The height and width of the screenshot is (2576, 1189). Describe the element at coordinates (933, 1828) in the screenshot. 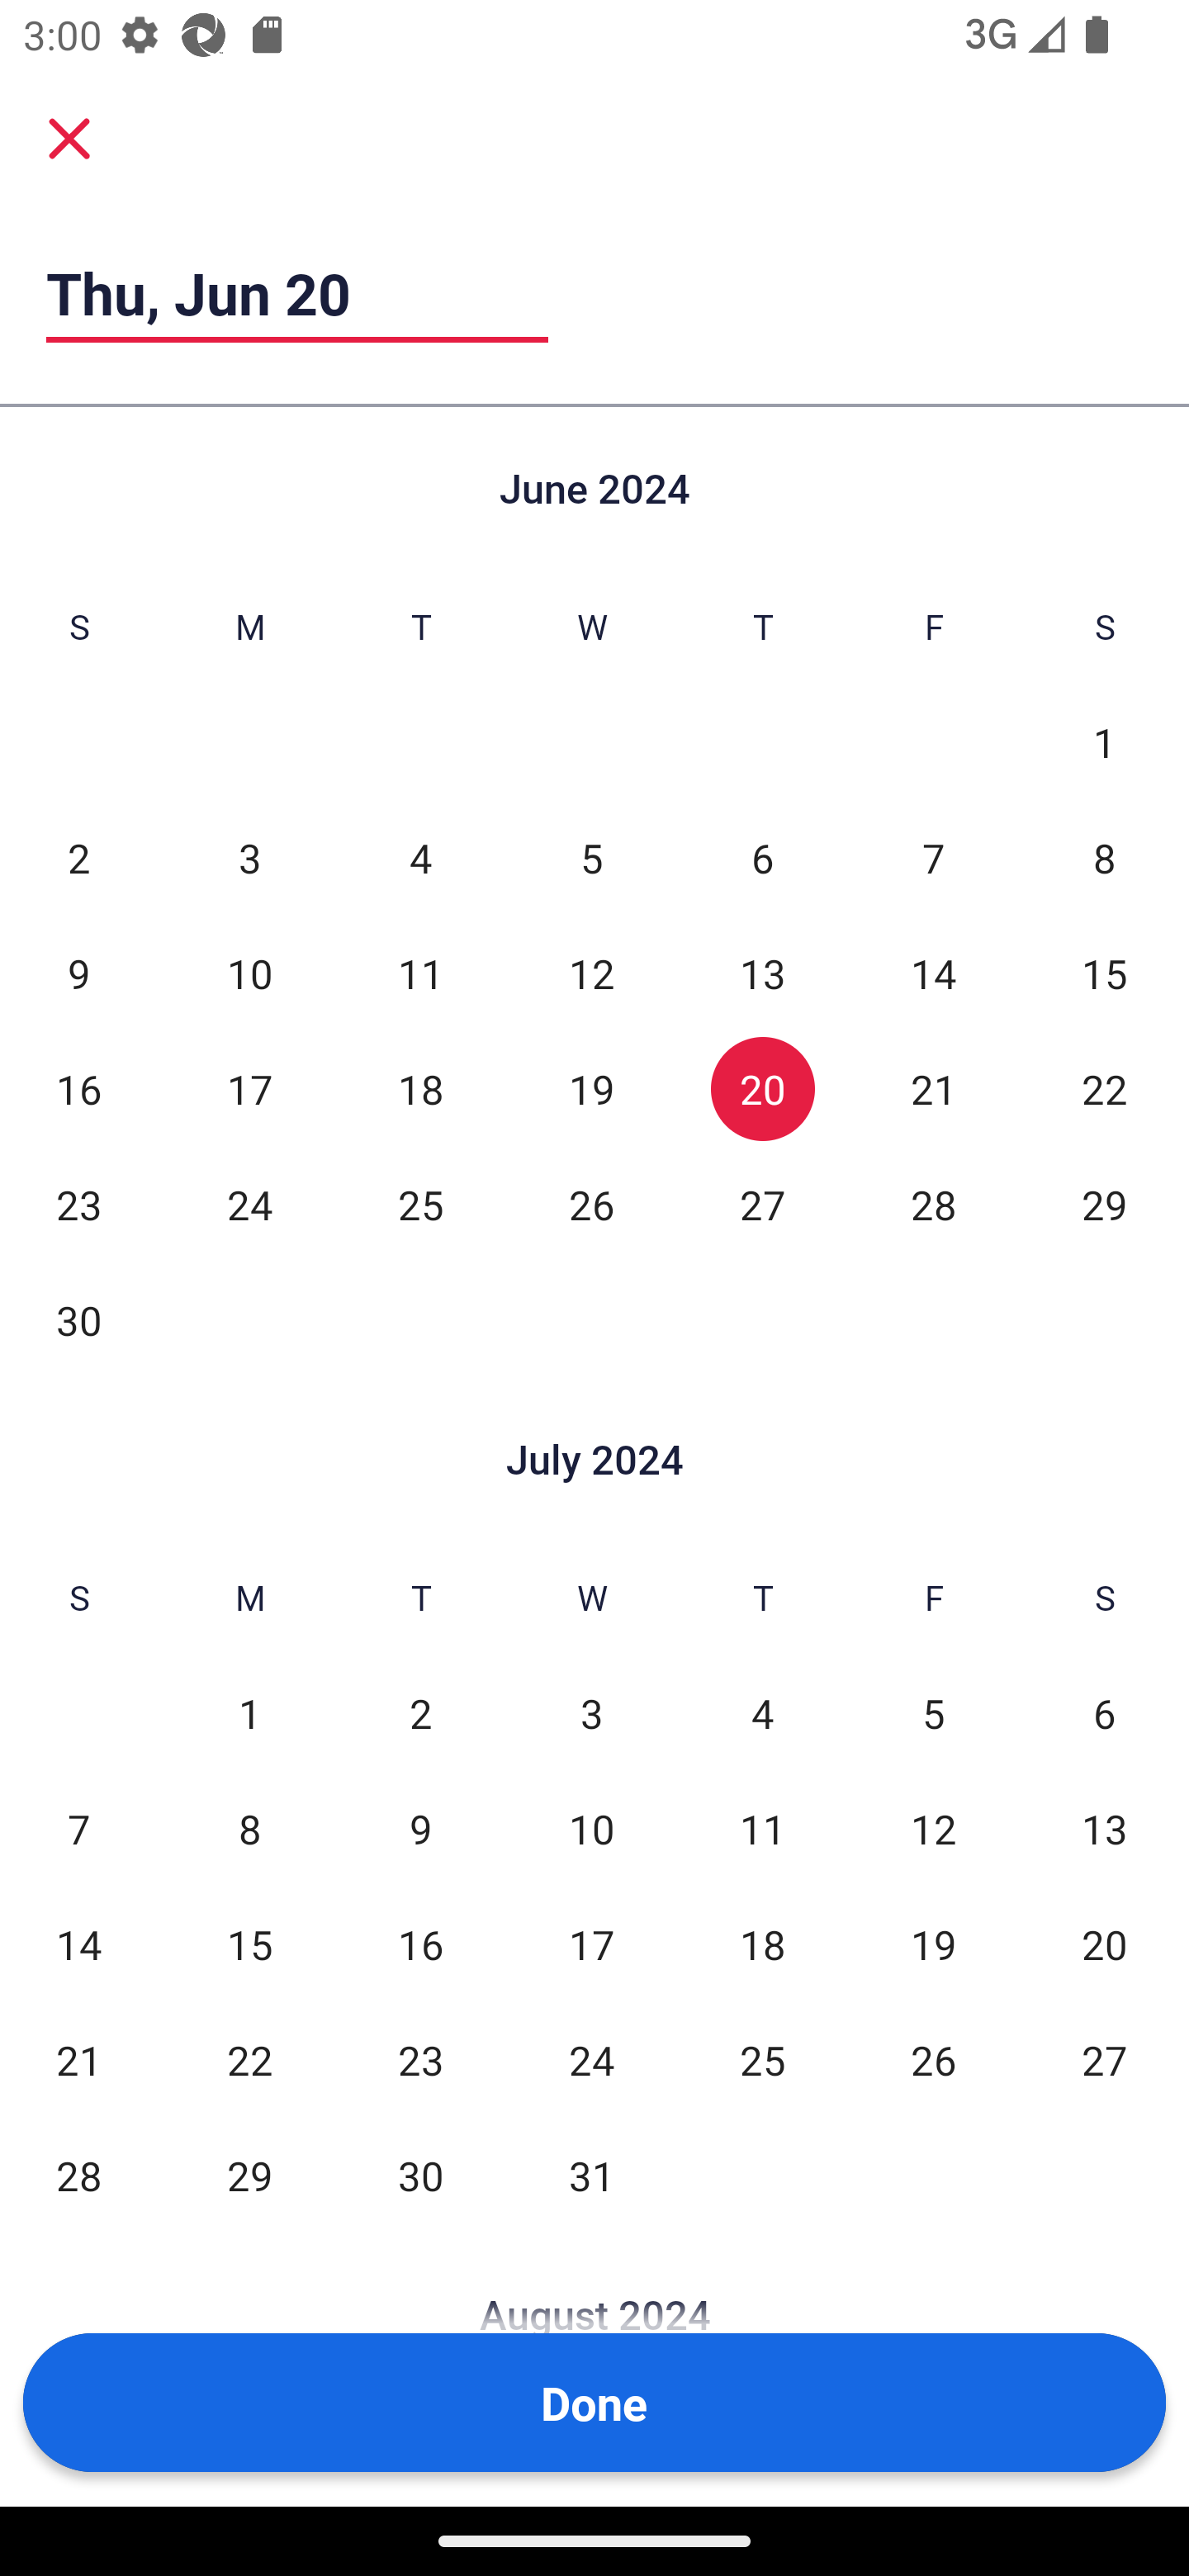

I see `12 Fri, Jul 12, Not Selected` at that location.